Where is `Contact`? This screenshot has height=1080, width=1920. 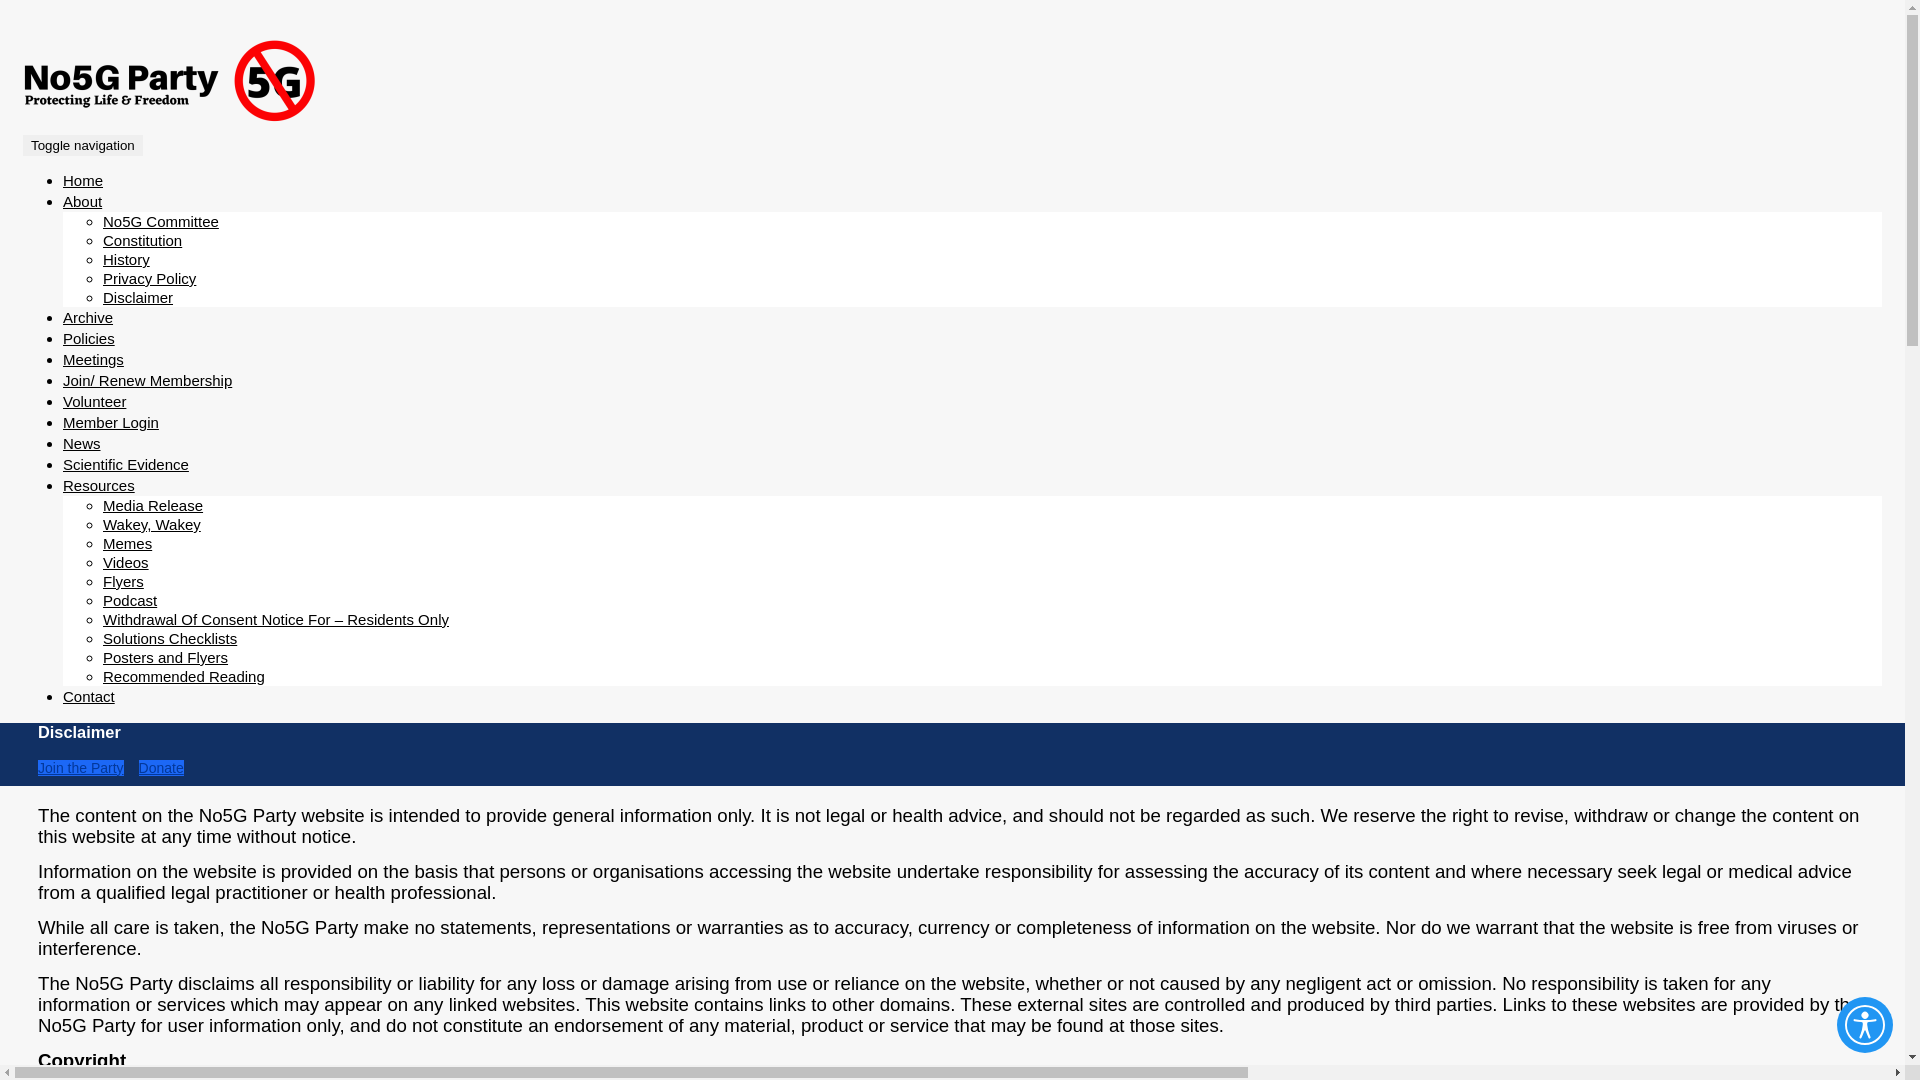
Contact is located at coordinates (89, 696).